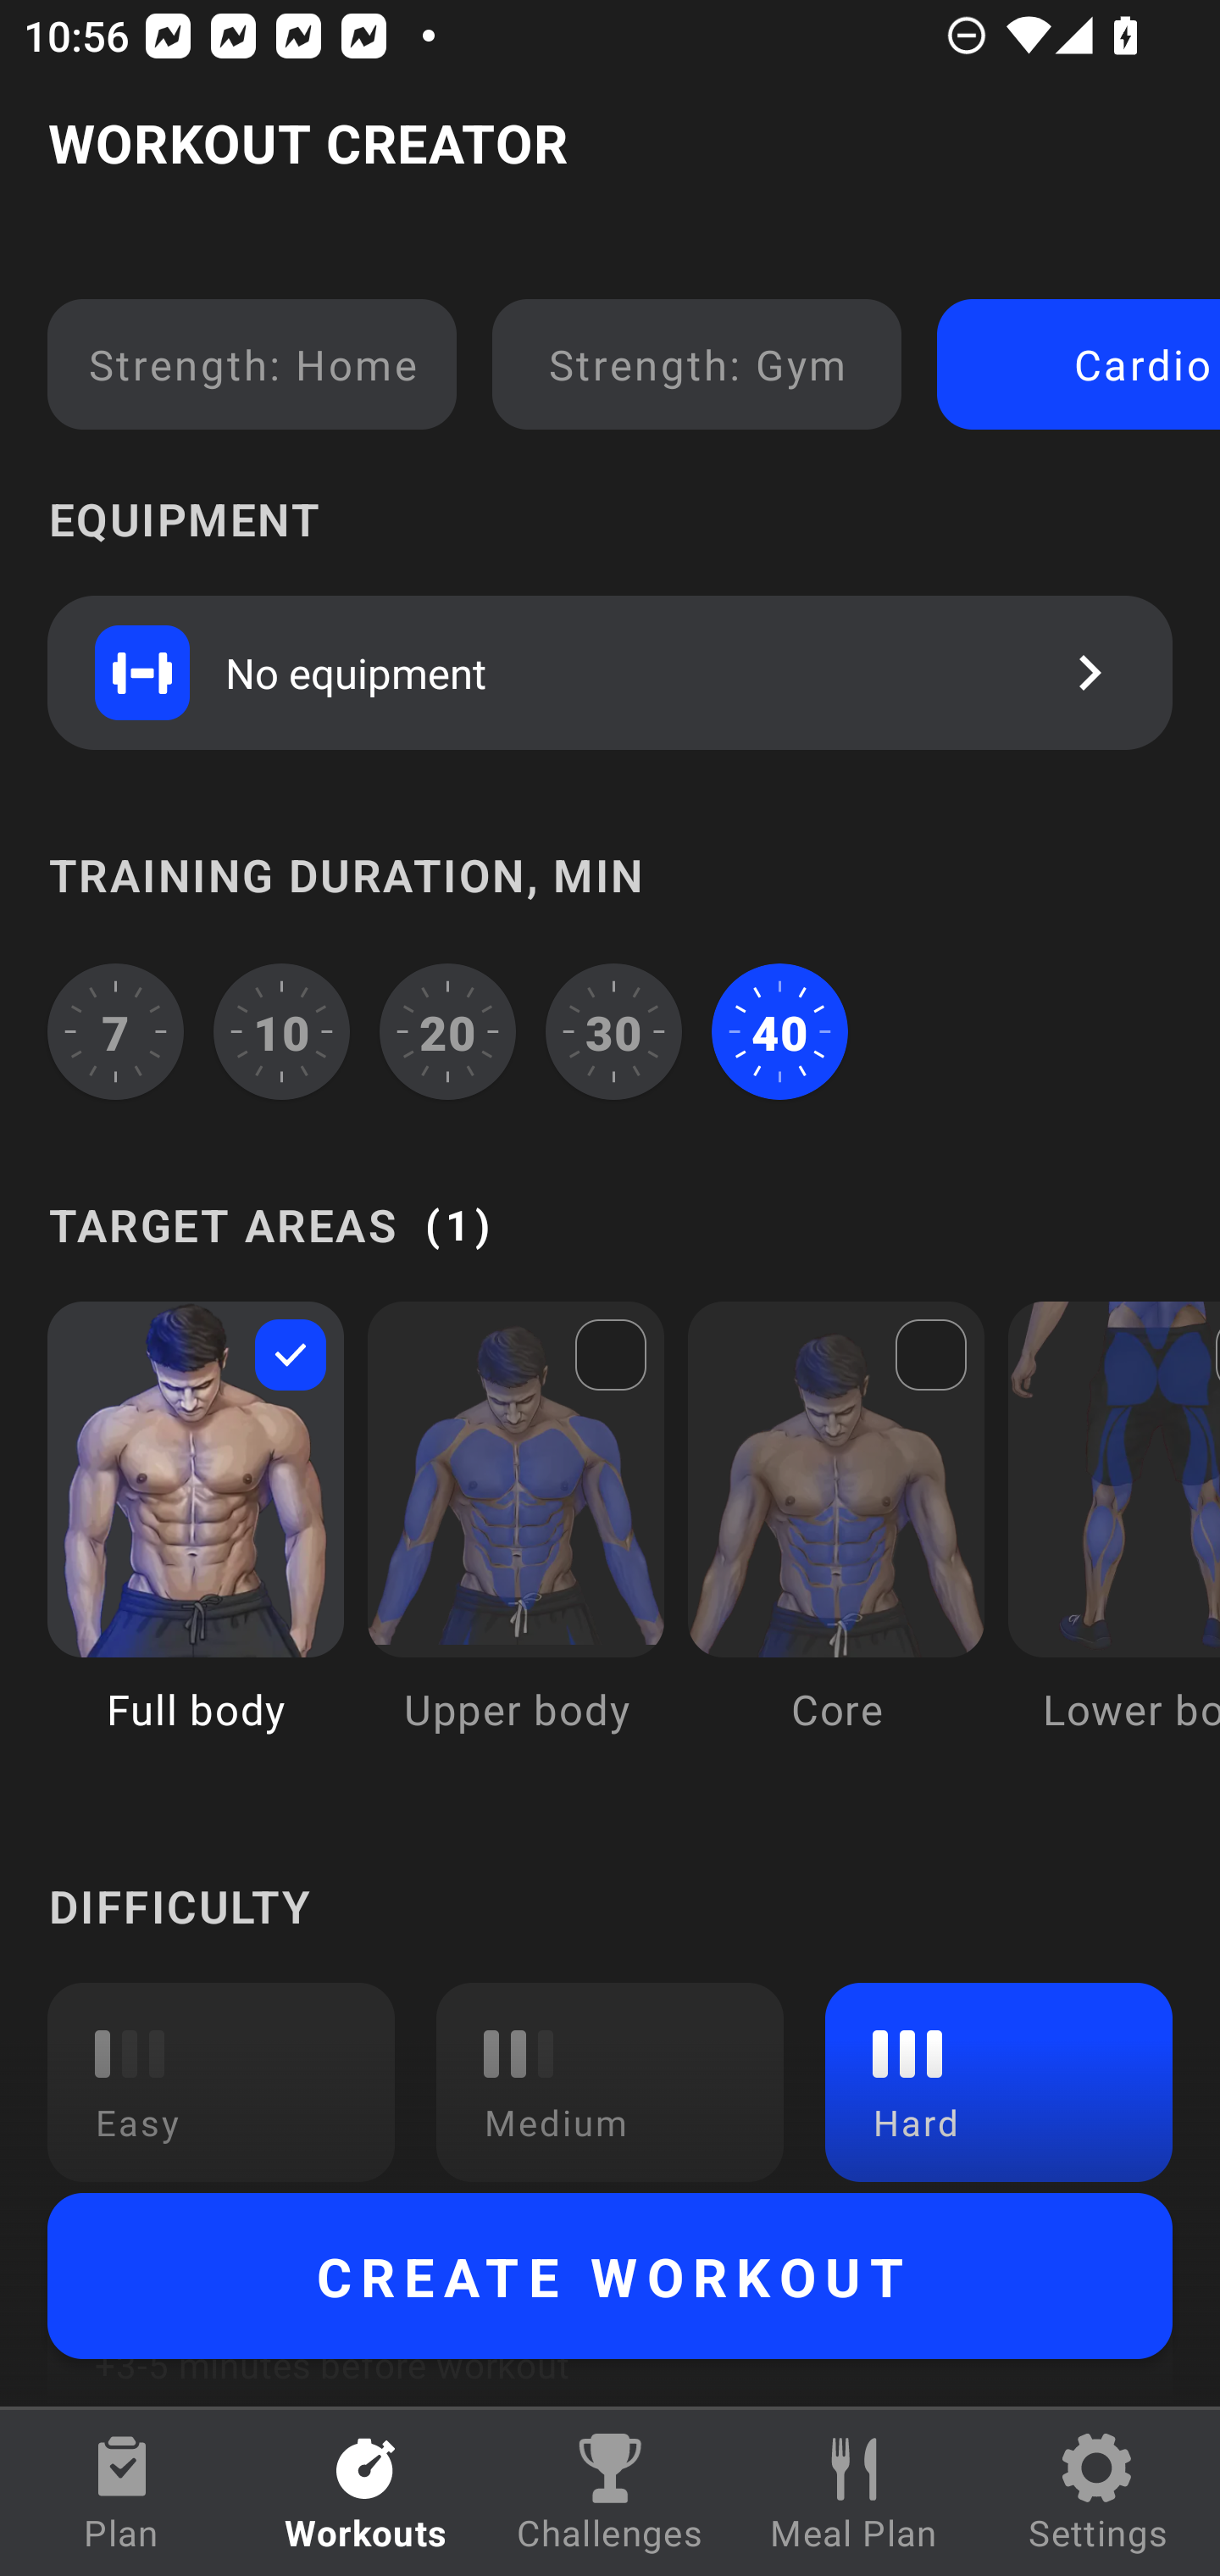 The height and width of the screenshot is (2576, 1220). What do you see at coordinates (115, 1031) in the screenshot?
I see `7` at bounding box center [115, 1031].